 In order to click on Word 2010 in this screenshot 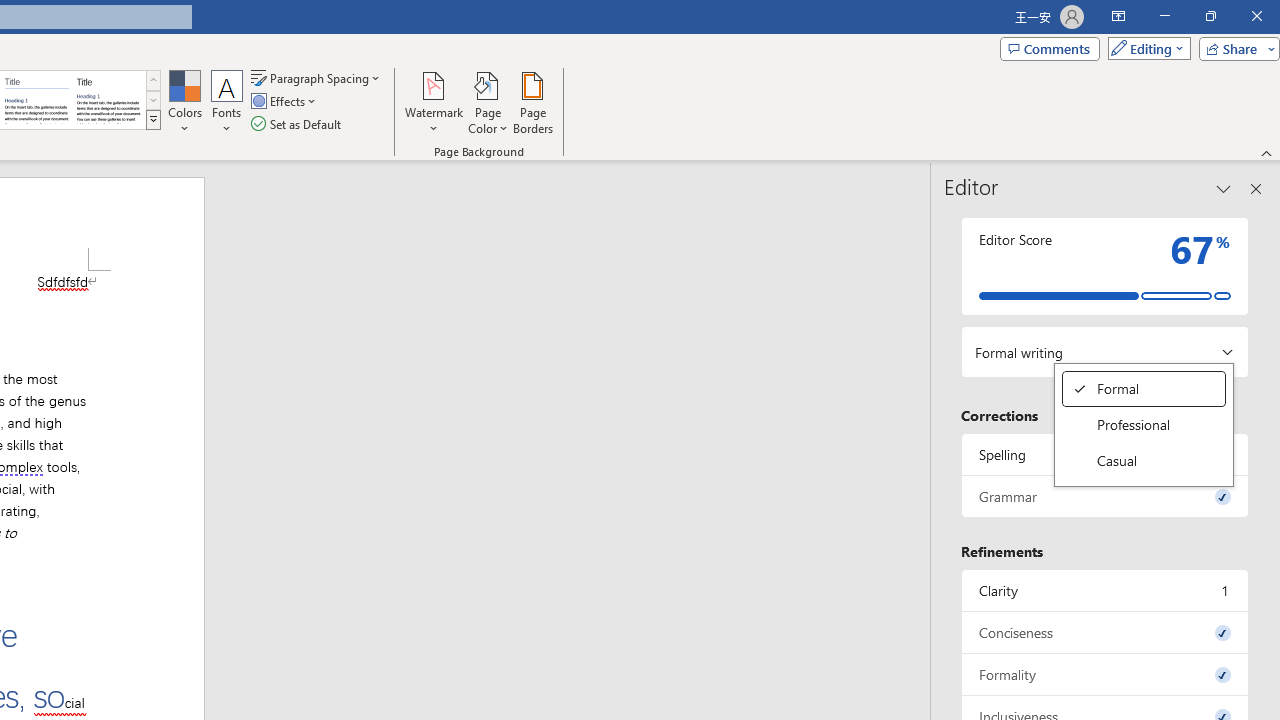, I will do `click(36, 100)`.